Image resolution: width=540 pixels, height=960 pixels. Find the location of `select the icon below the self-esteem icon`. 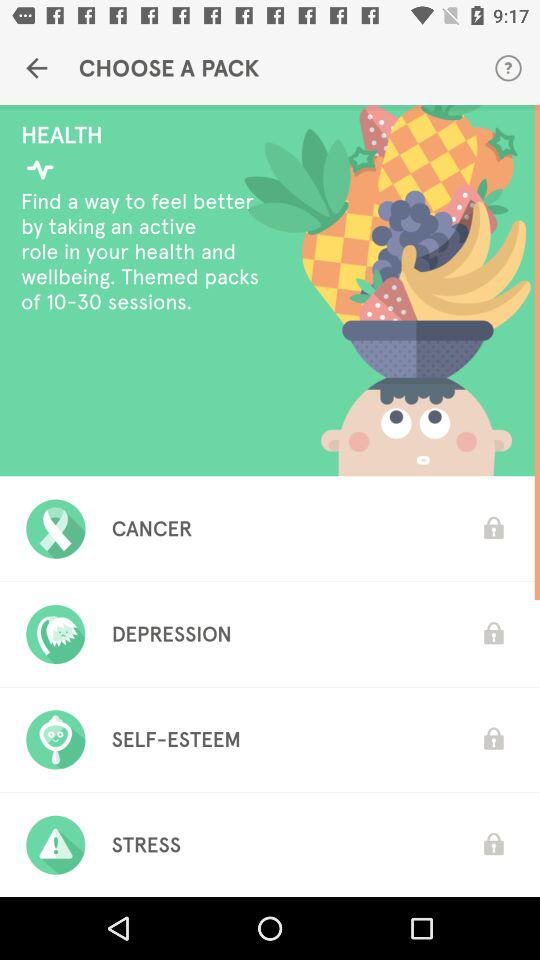

select the icon below the self-esteem icon is located at coordinates (146, 845).